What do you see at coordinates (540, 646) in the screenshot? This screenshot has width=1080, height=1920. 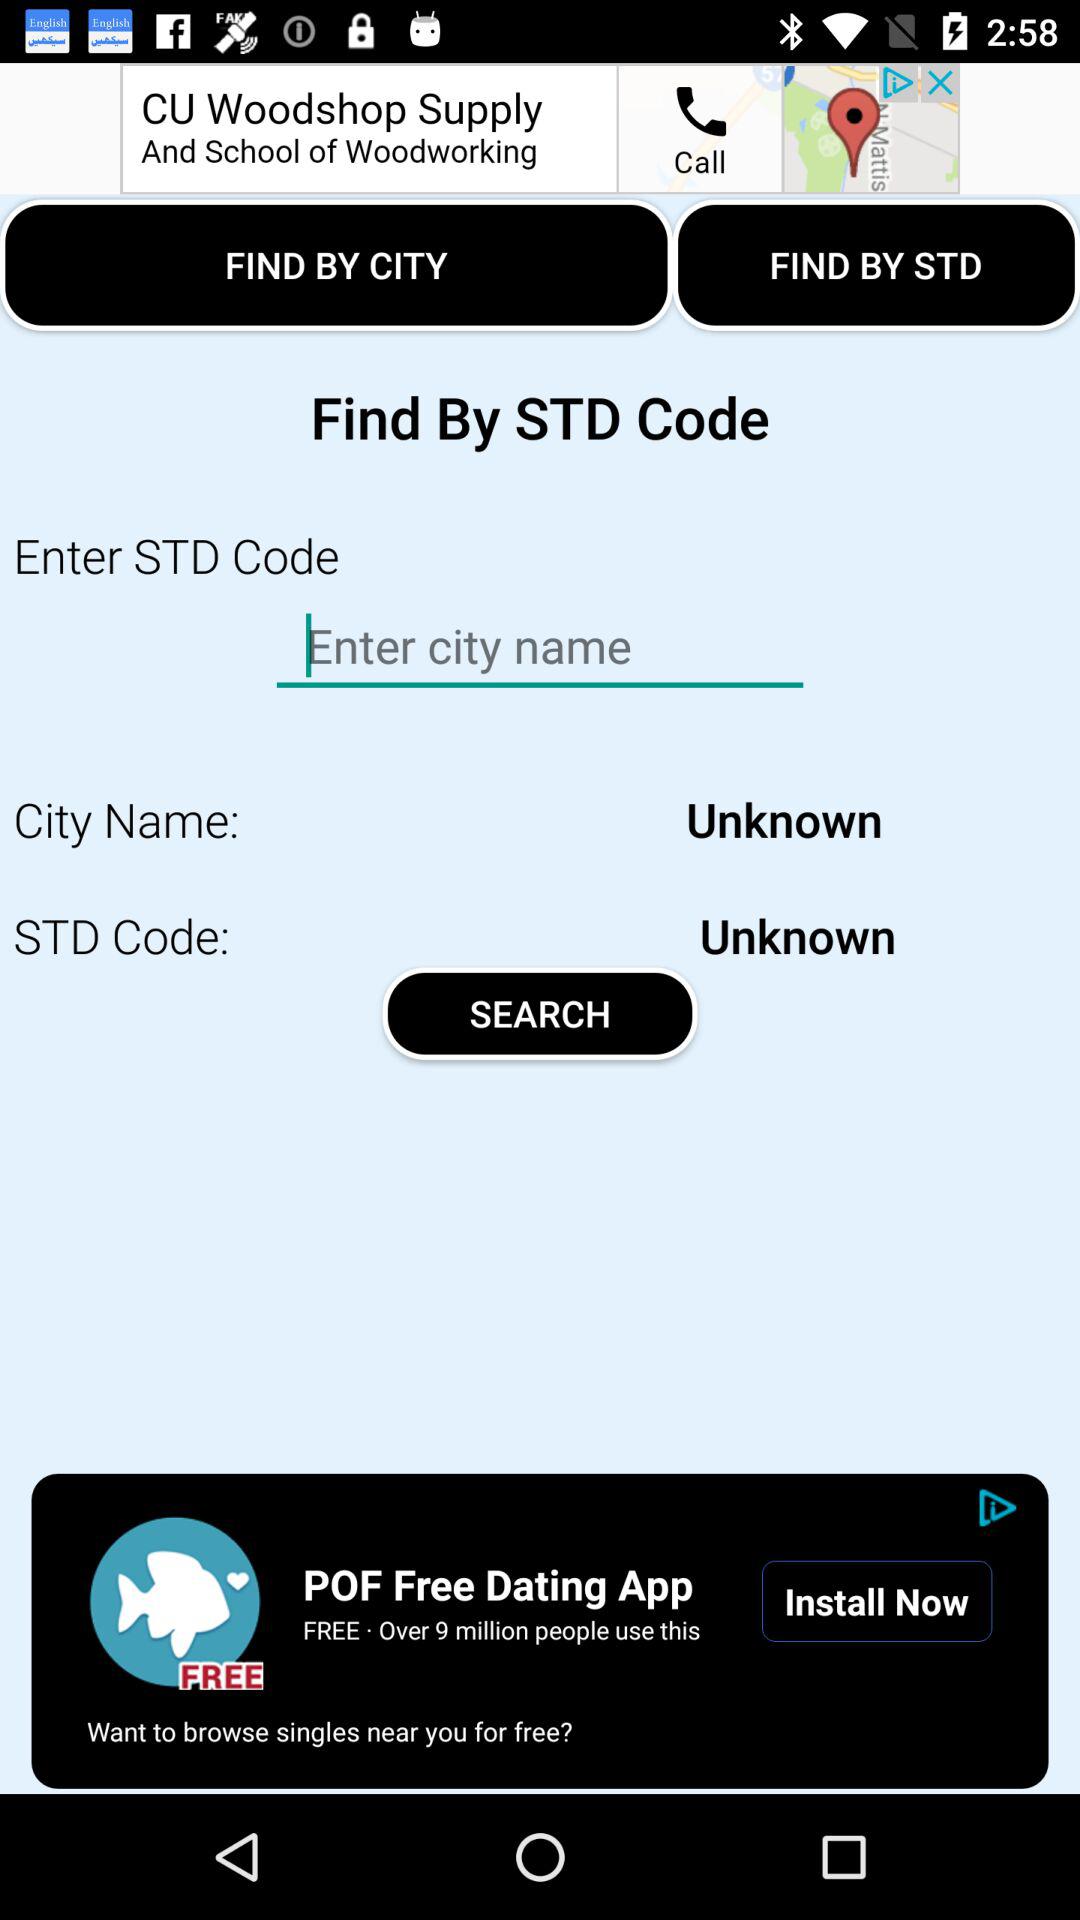 I see `bring up keyboard` at bounding box center [540, 646].